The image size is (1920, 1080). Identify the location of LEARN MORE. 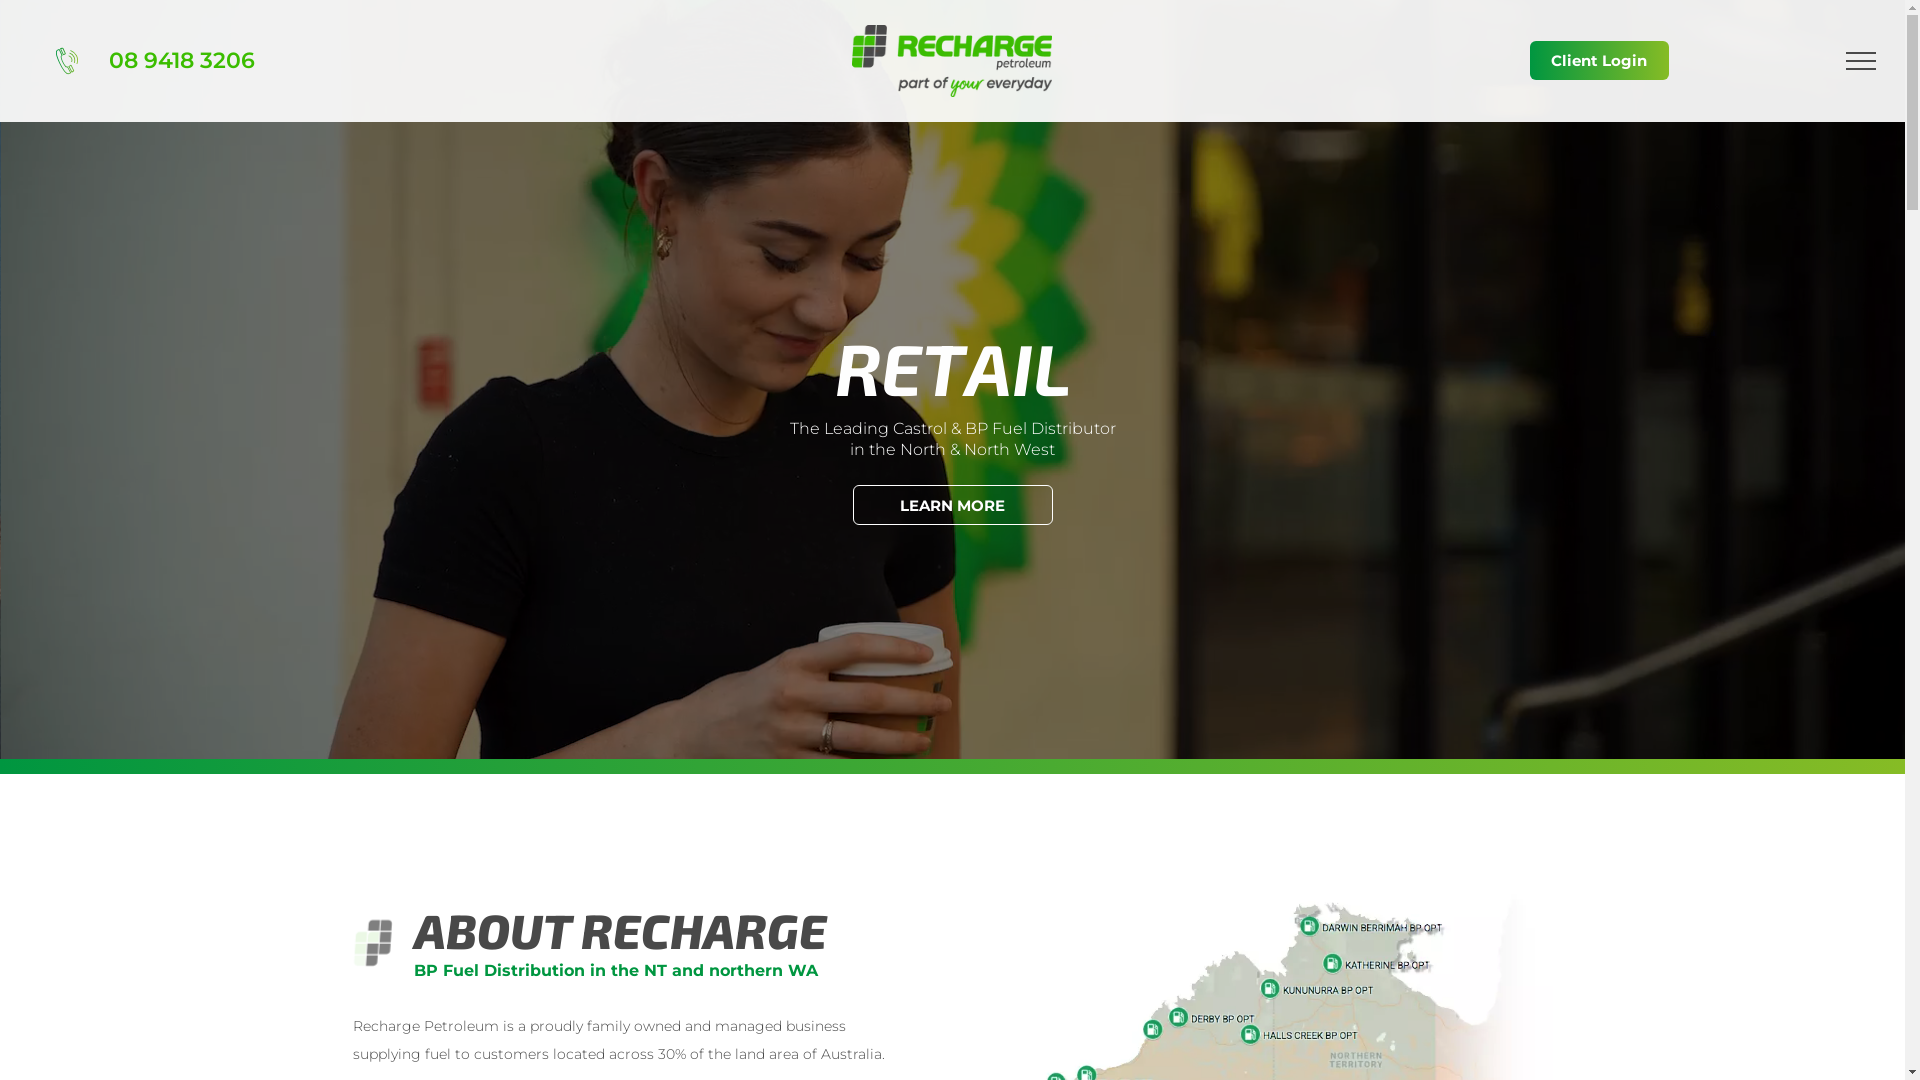
(952, 505).